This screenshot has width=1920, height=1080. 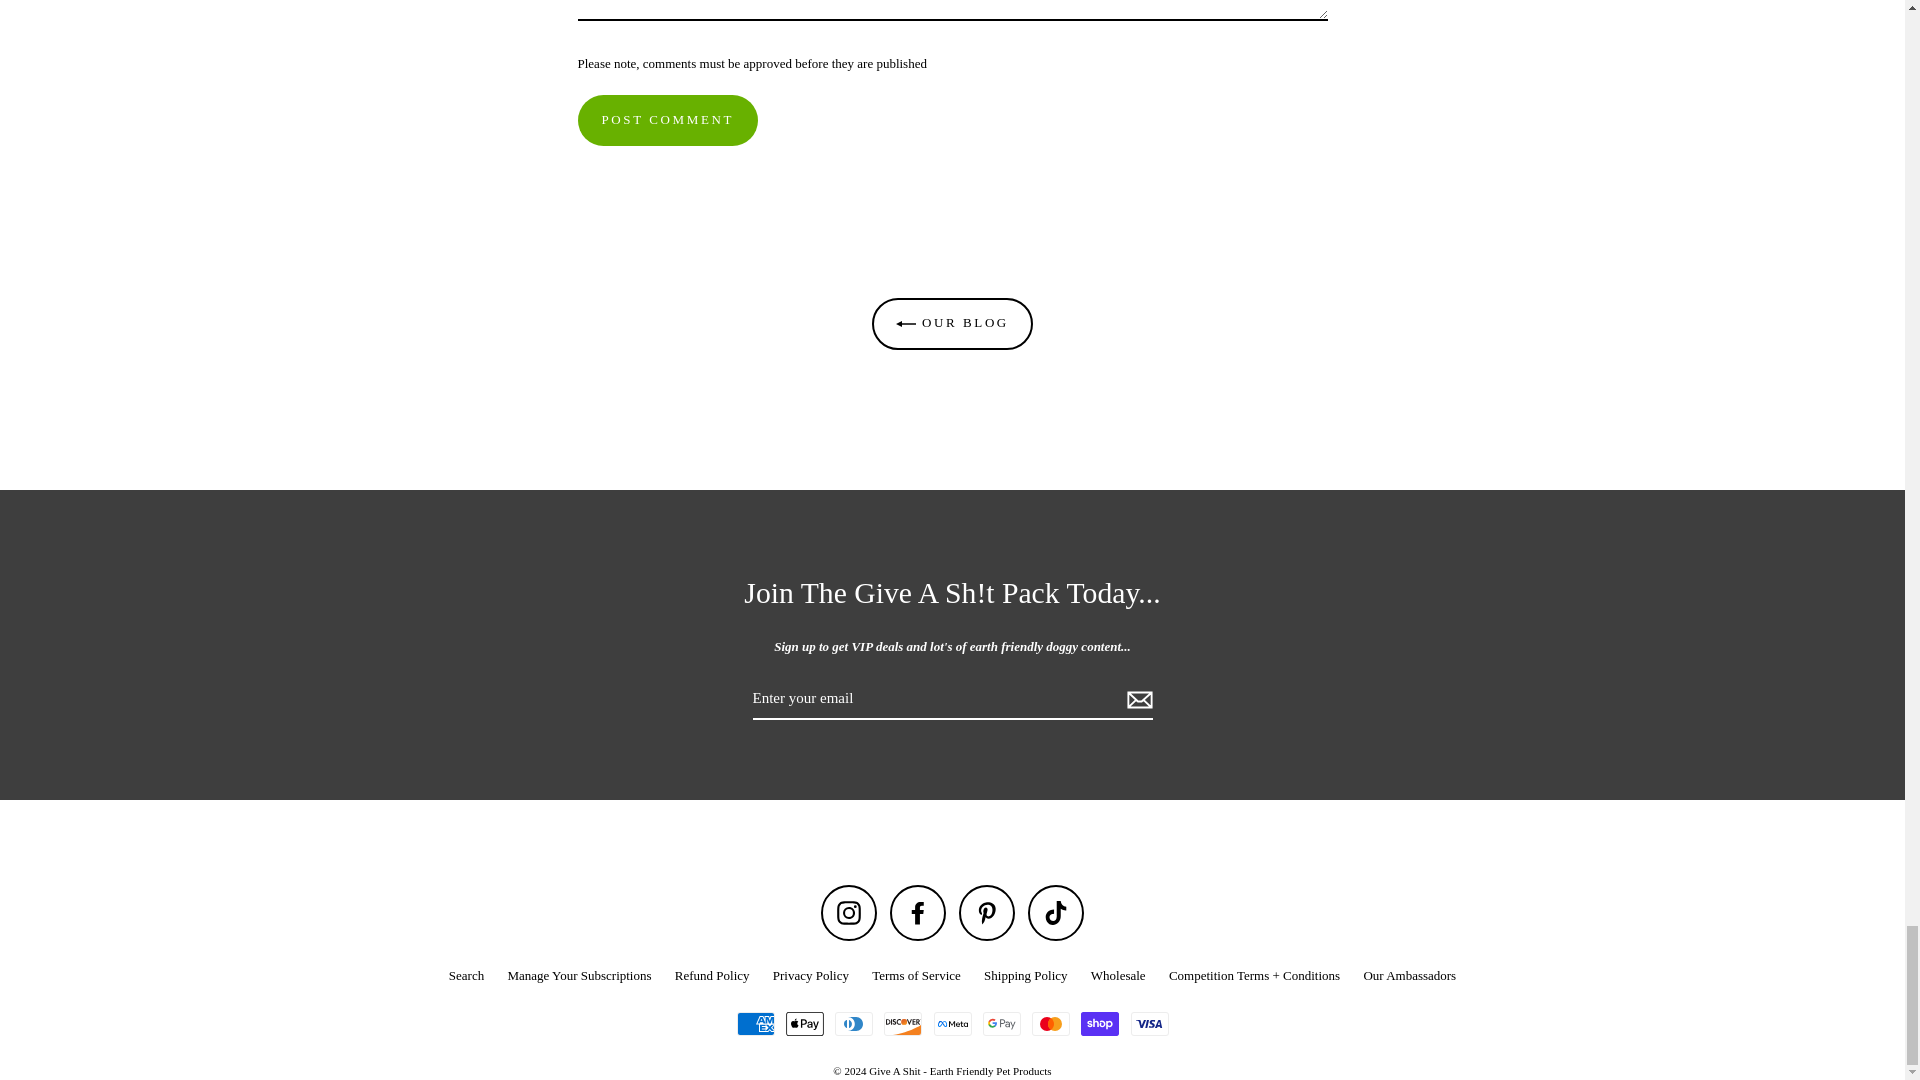 What do you see at coordinates (1002, 1023) in the screenshot?
I see `Google Pay` at bounding box center [1002, 1023].